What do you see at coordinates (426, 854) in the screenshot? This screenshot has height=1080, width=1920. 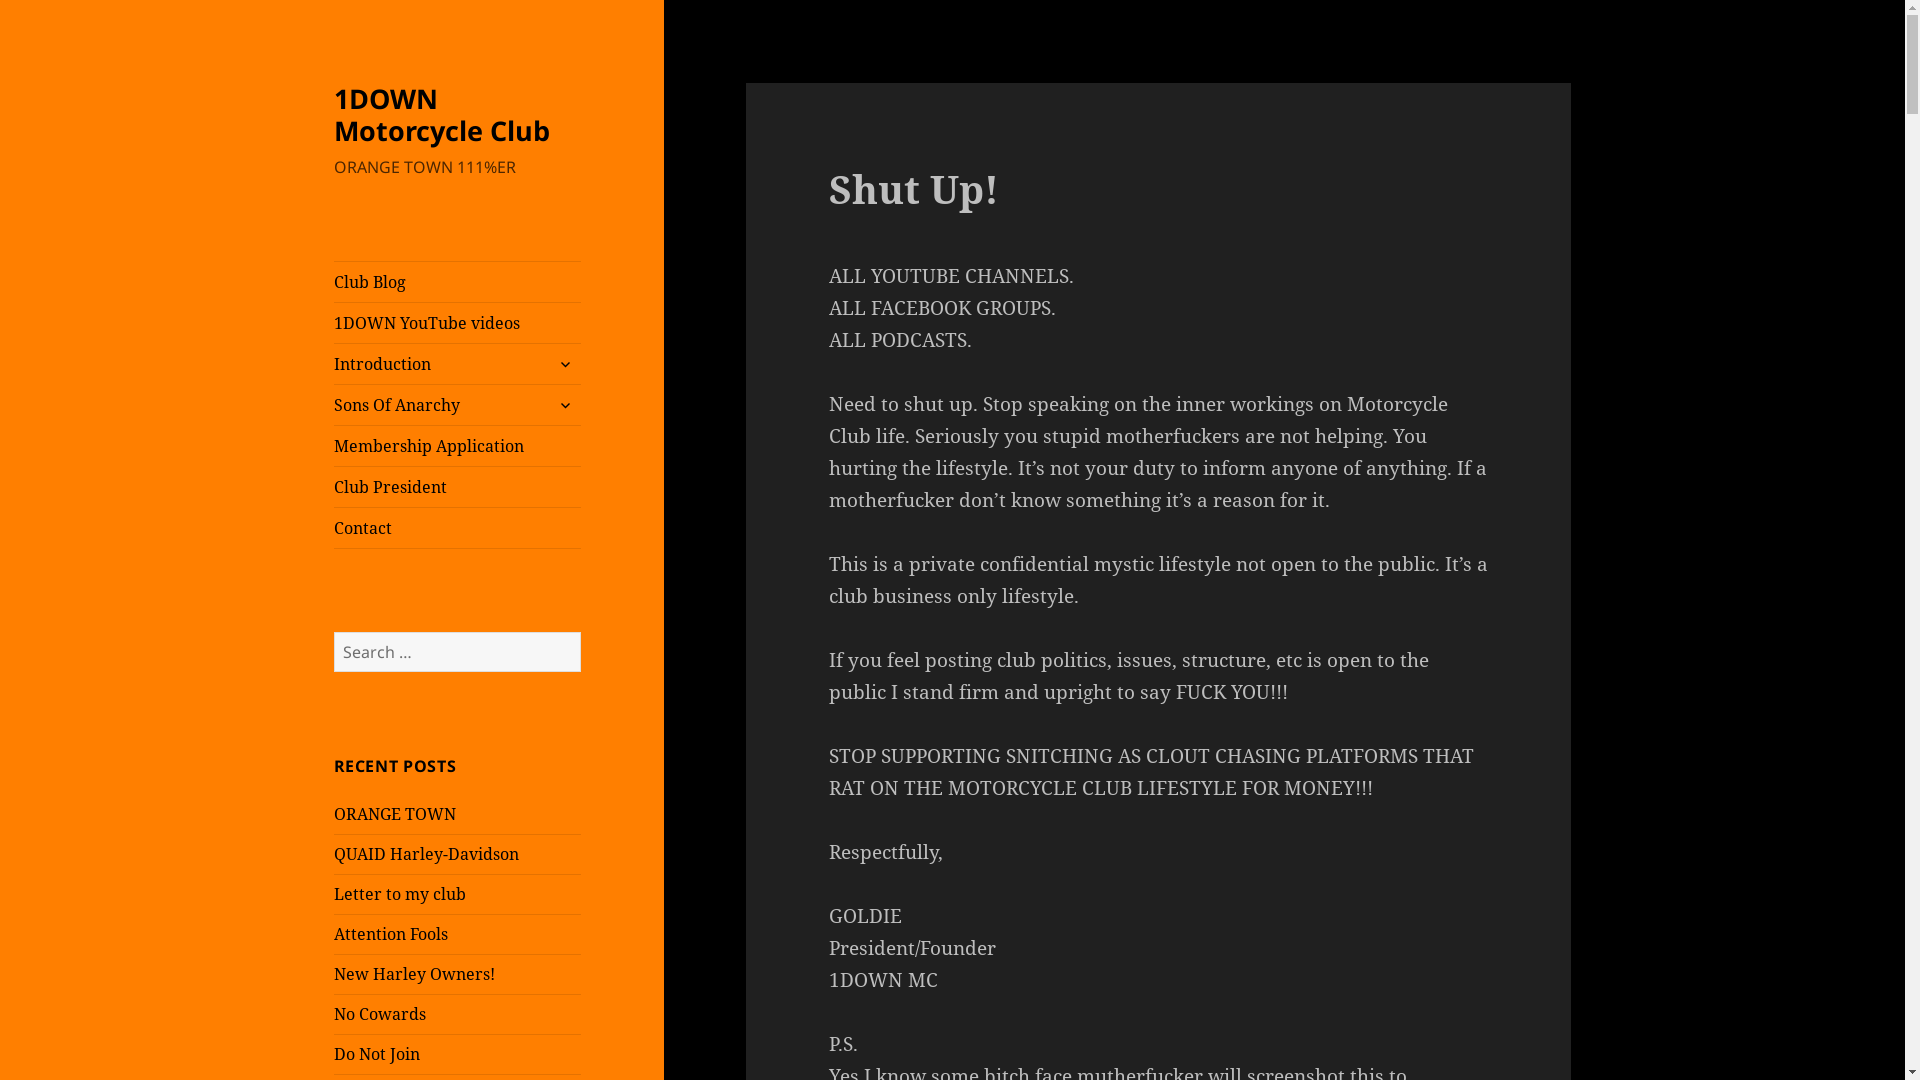 I see `QUAID Harley-Davidson` at bounding box center [426, 854].